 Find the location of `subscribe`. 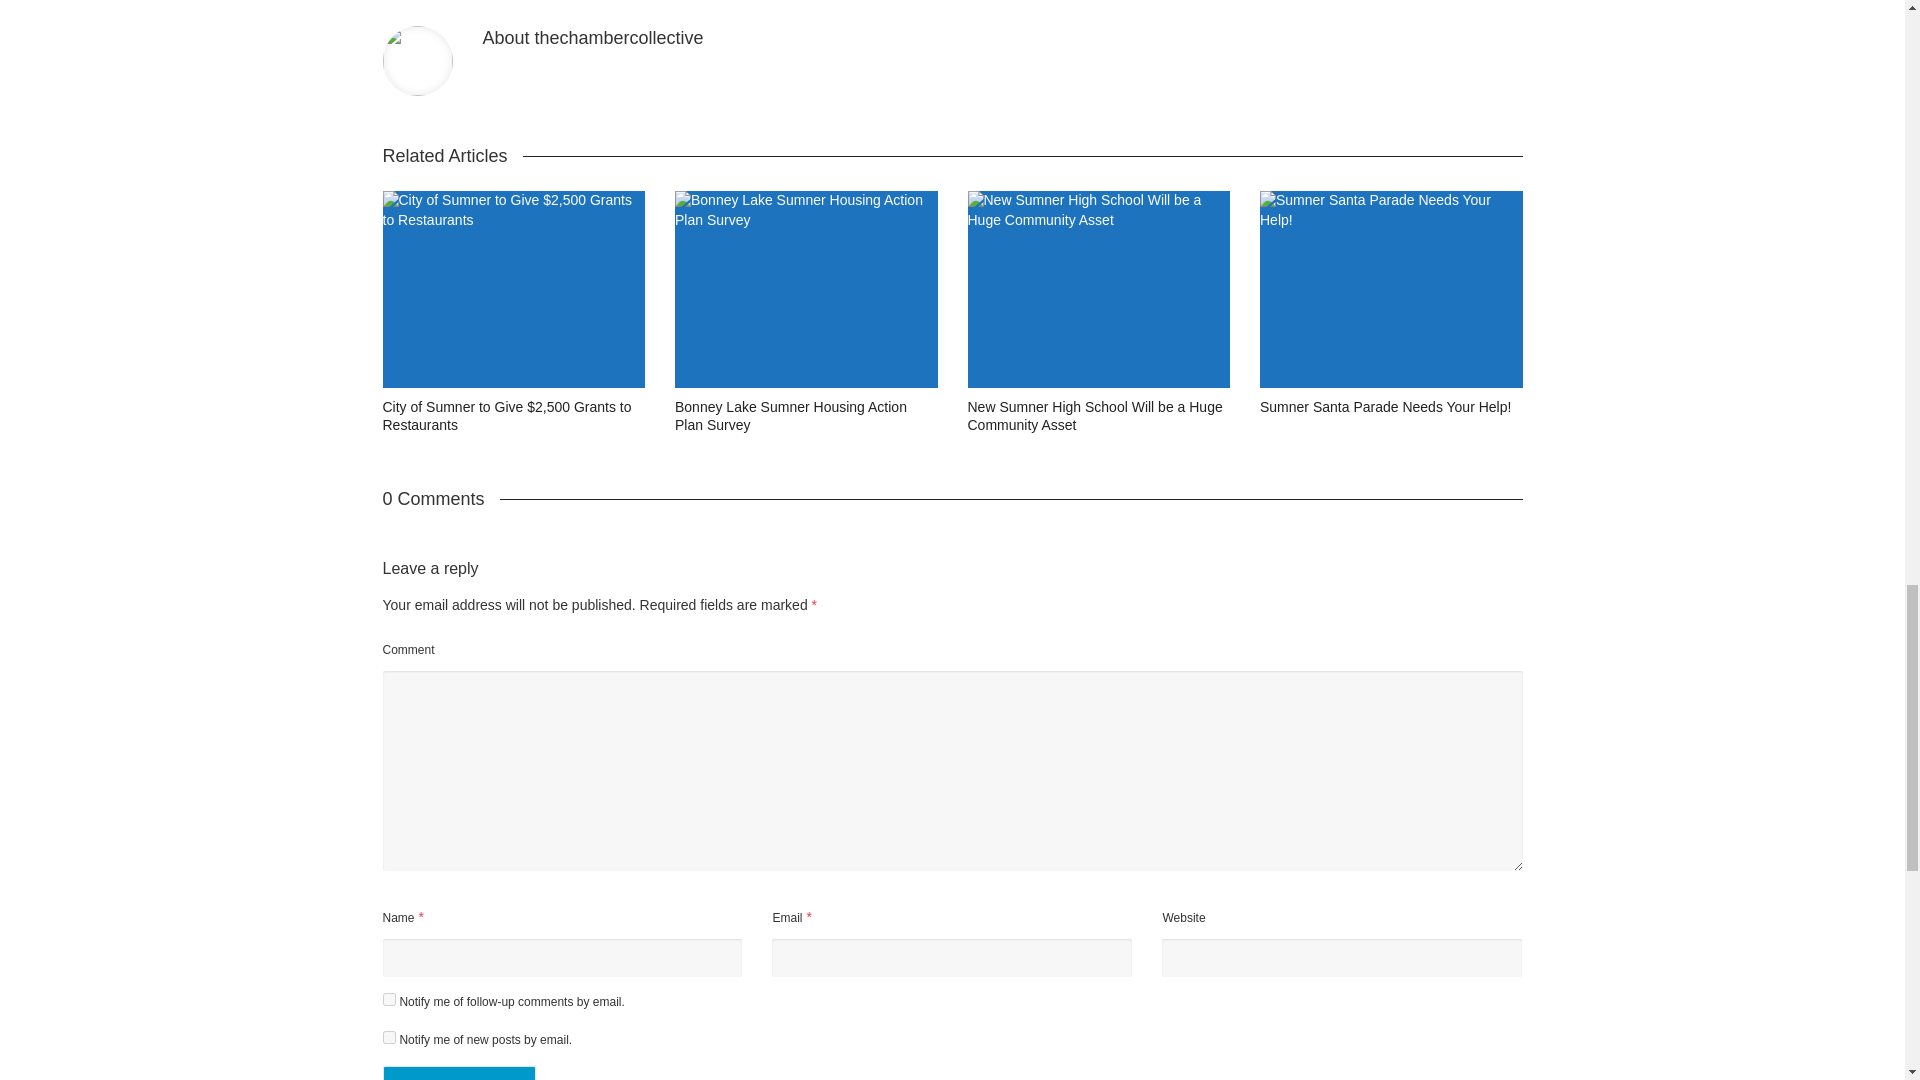

subscribe is located at coordinates (388, 998).